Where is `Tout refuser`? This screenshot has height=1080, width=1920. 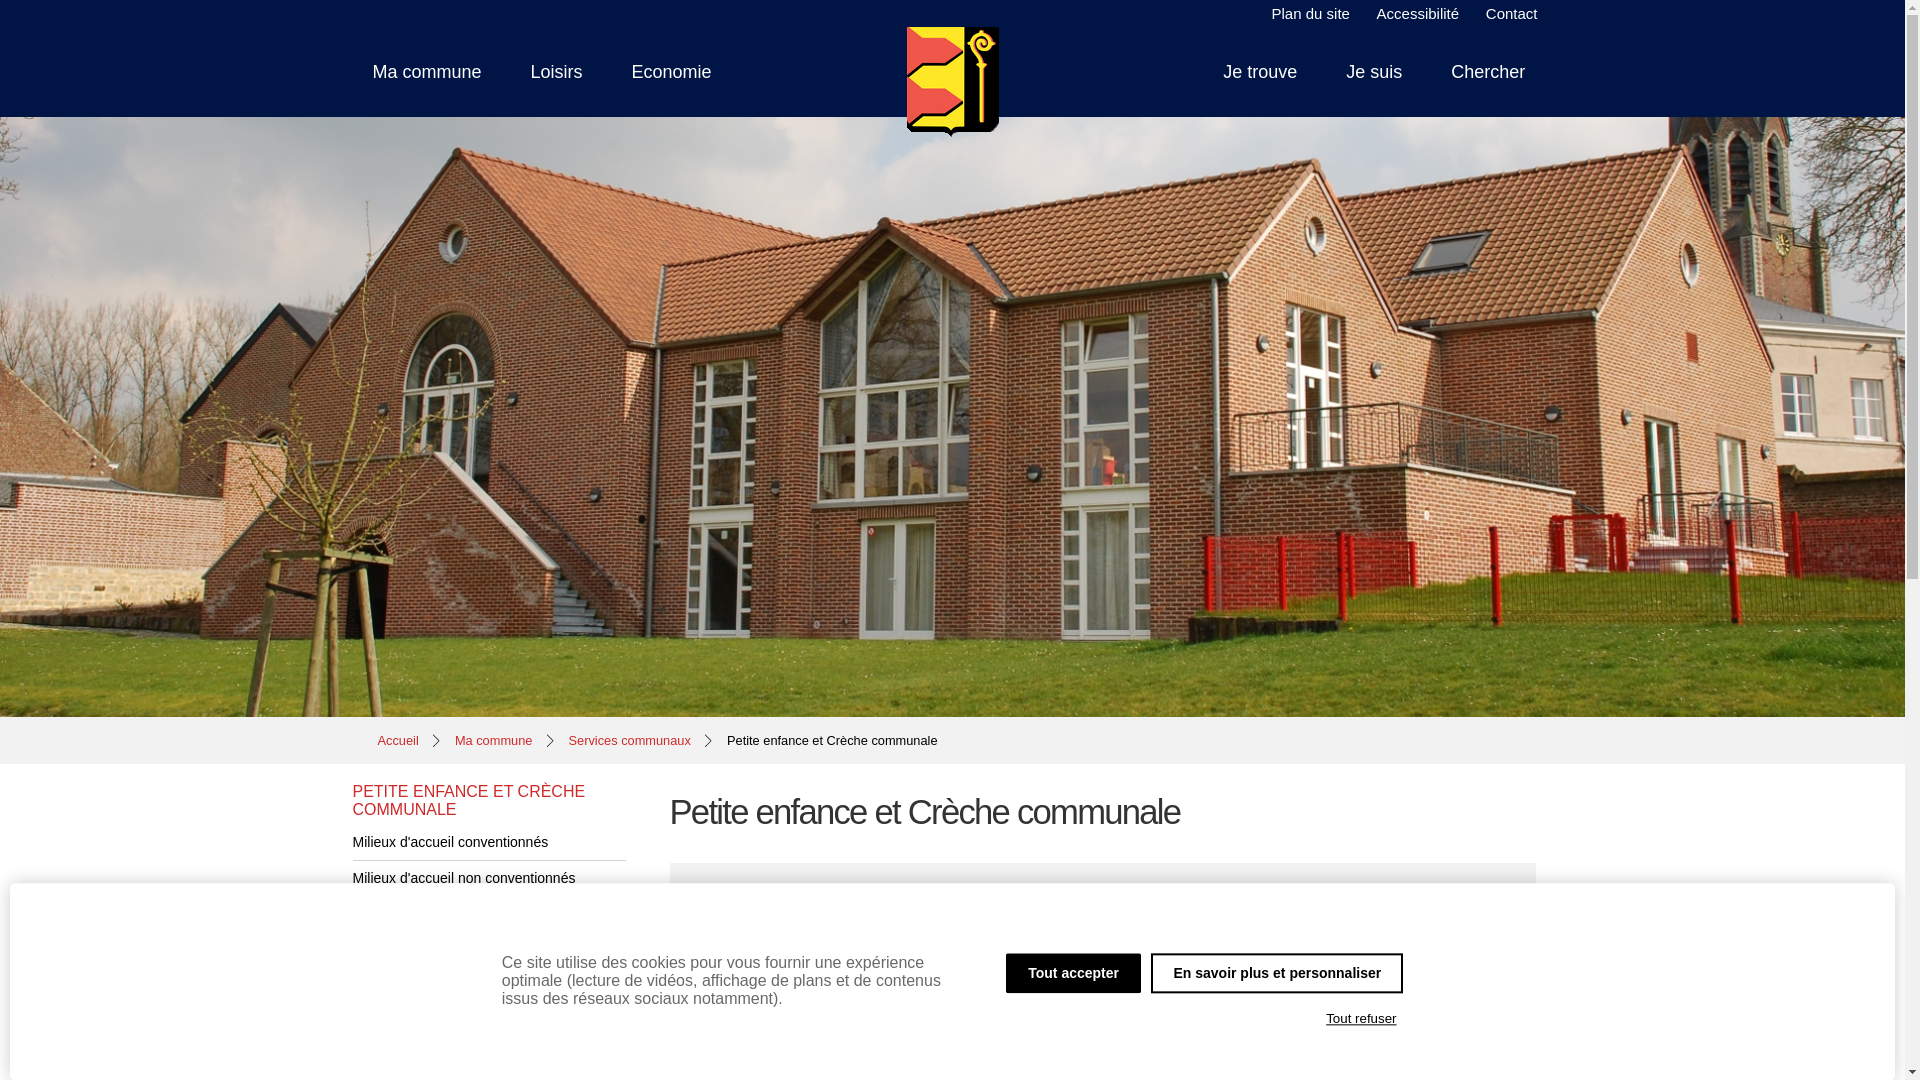 Tout refuser is located at coordinates (1362, 1019).